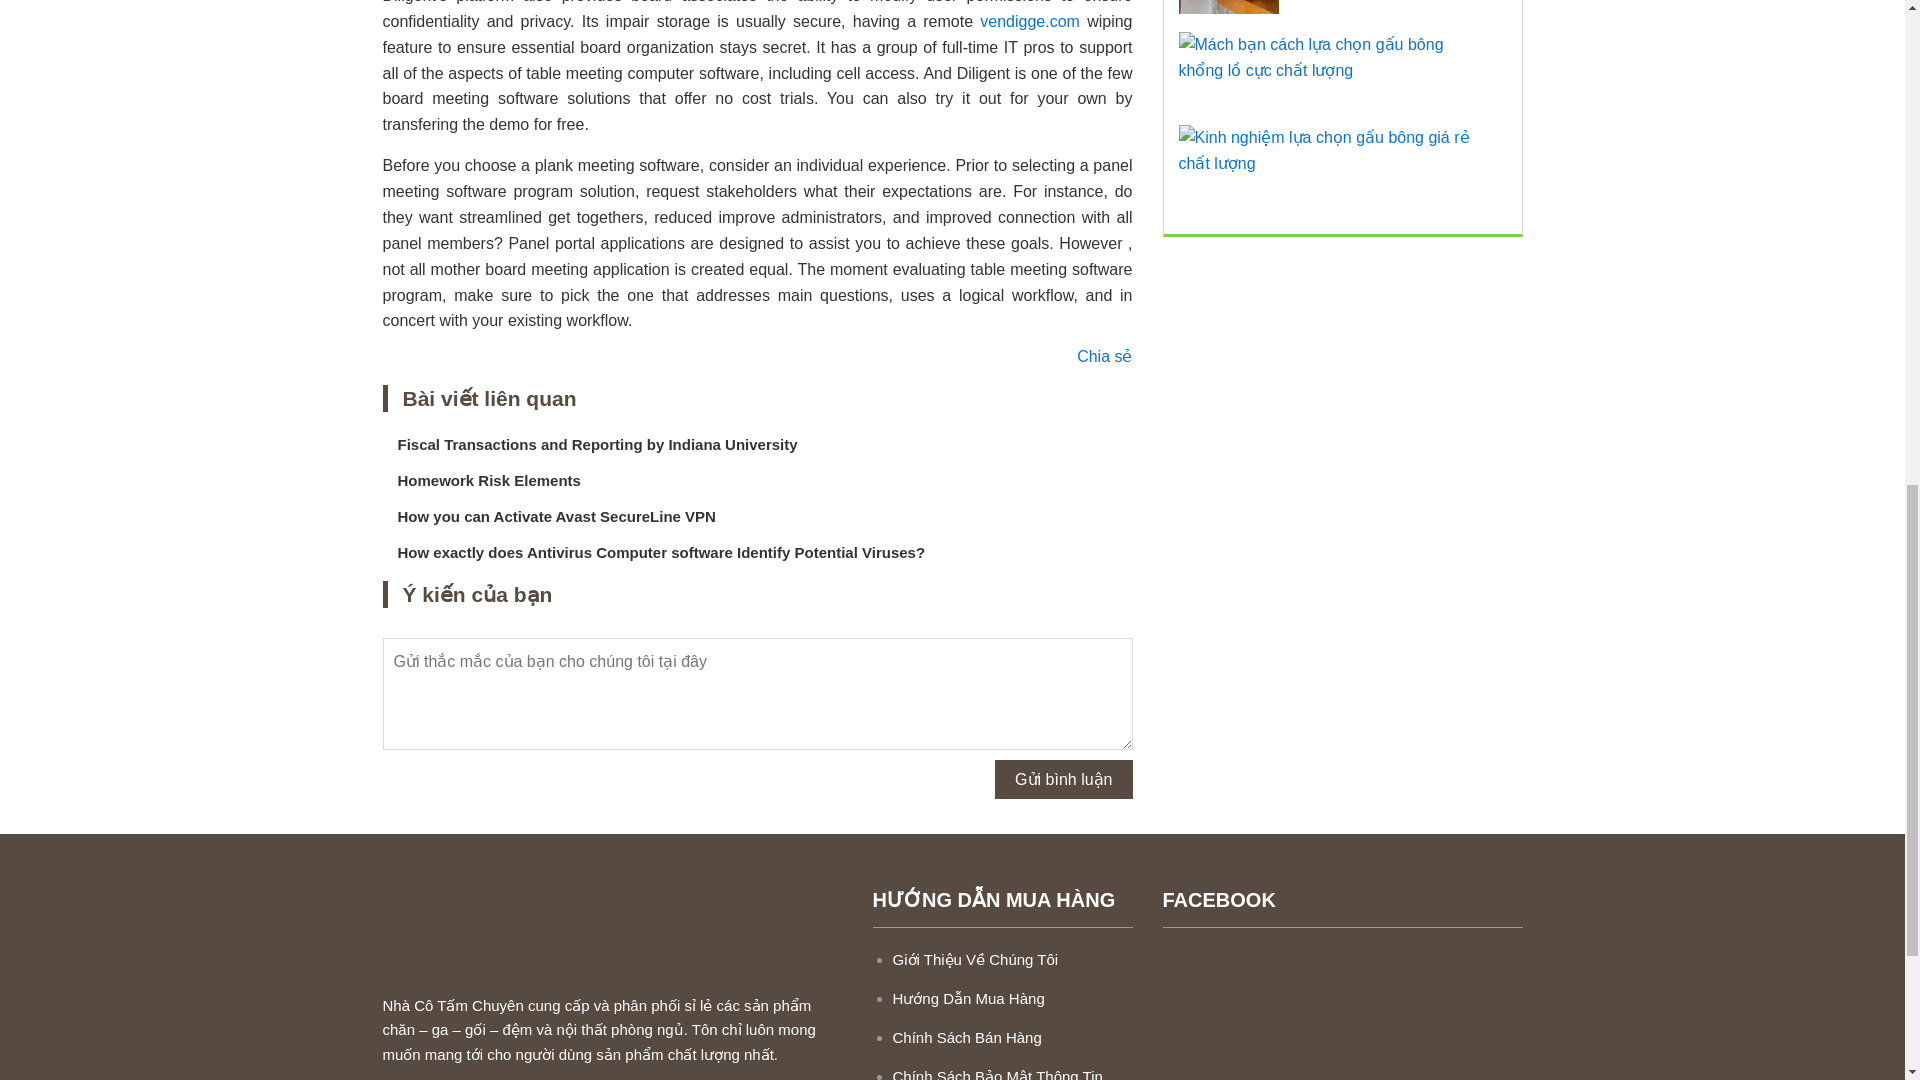  What do you see at coordinates (489, 480) in the screenshot?
I see `Homework Risk Elements` at bounding box center [489, 480].